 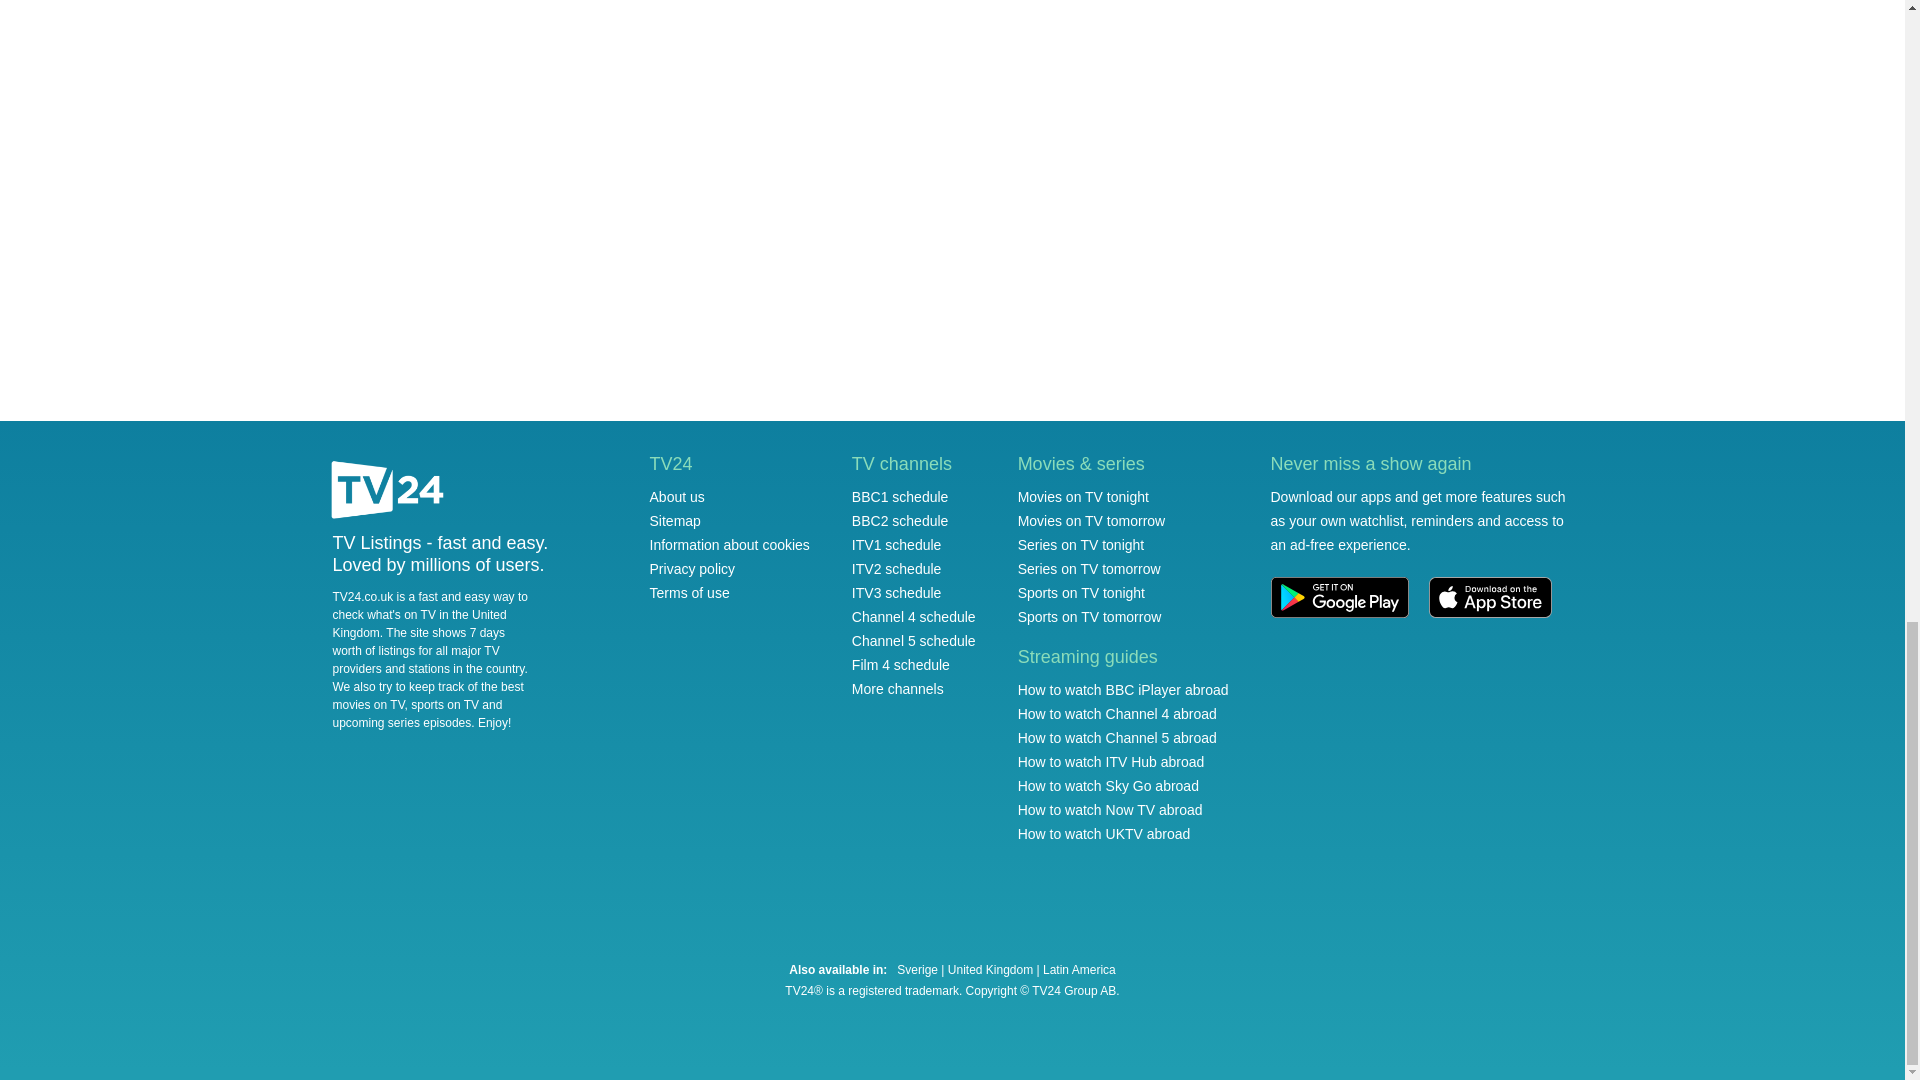 I want to click on BBC1 schedule, so click(x=900, y=497).